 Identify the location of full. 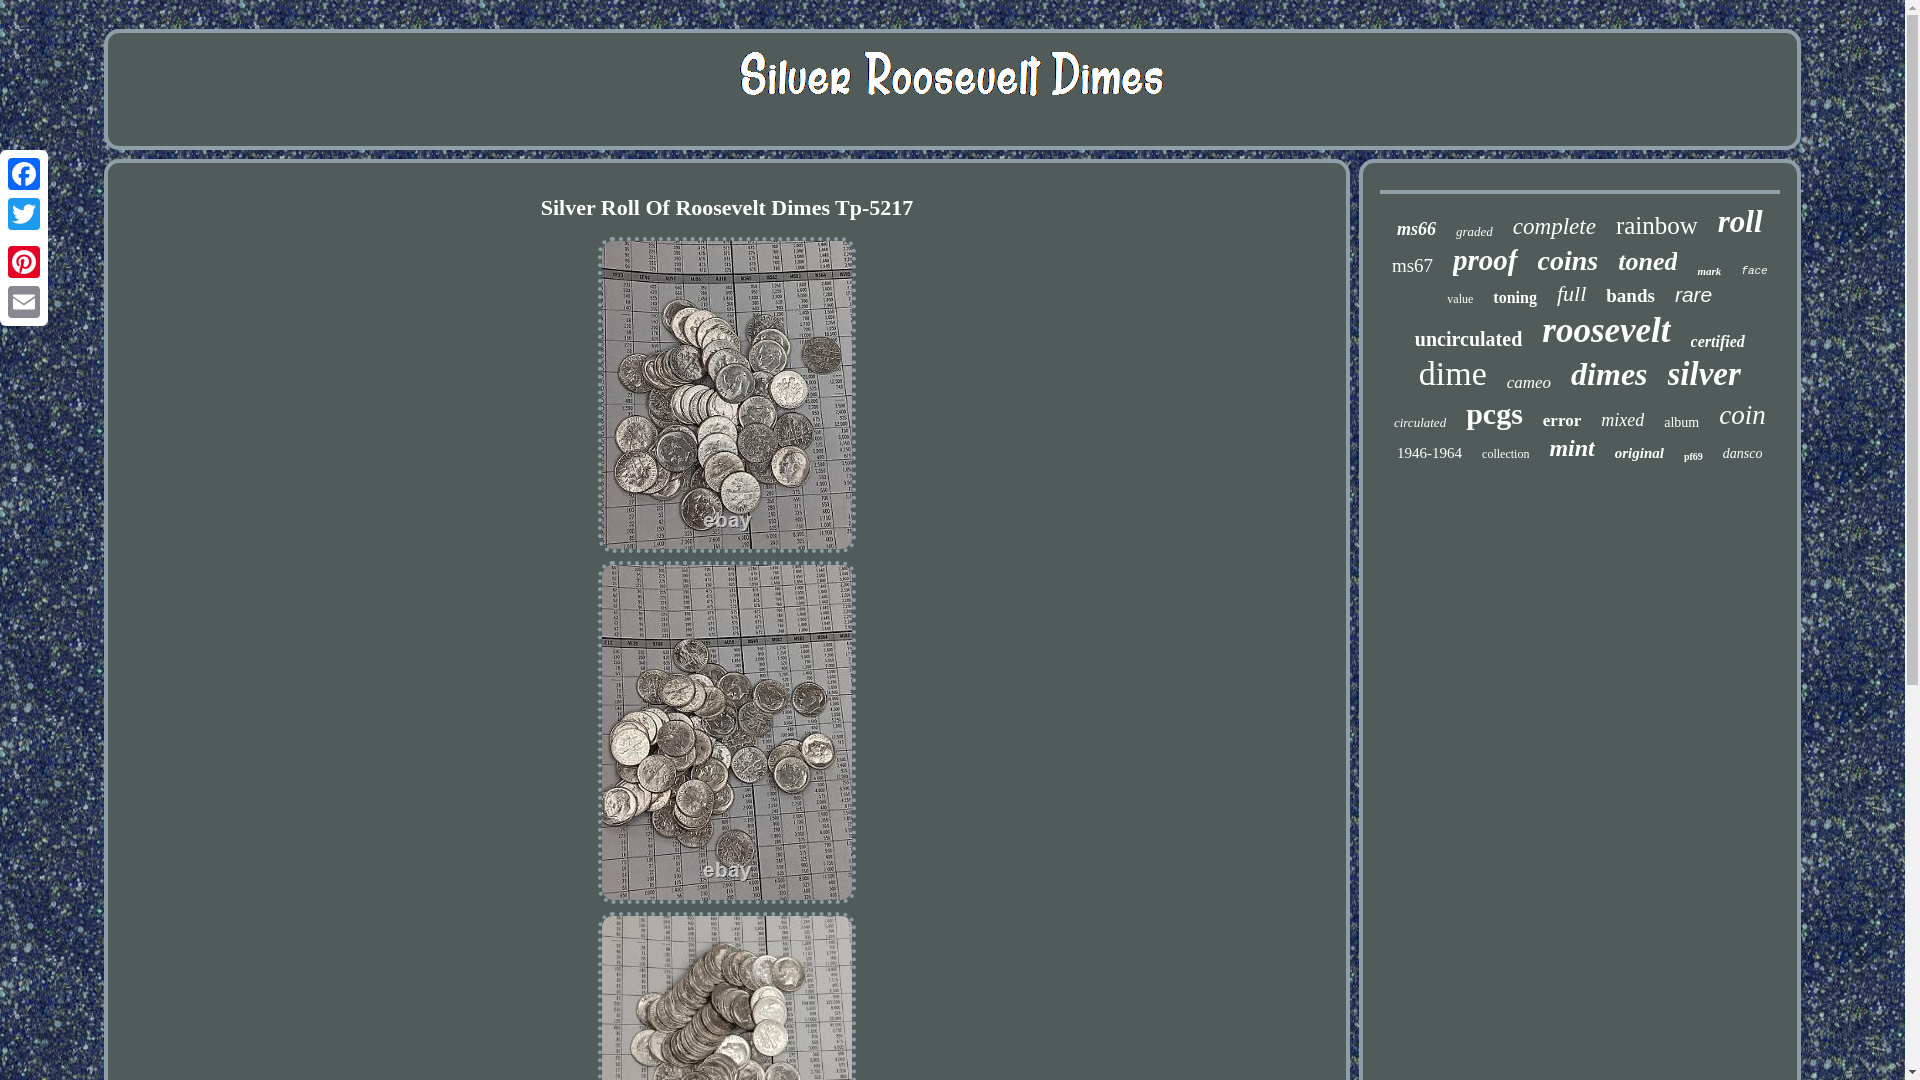
(1571, 293).